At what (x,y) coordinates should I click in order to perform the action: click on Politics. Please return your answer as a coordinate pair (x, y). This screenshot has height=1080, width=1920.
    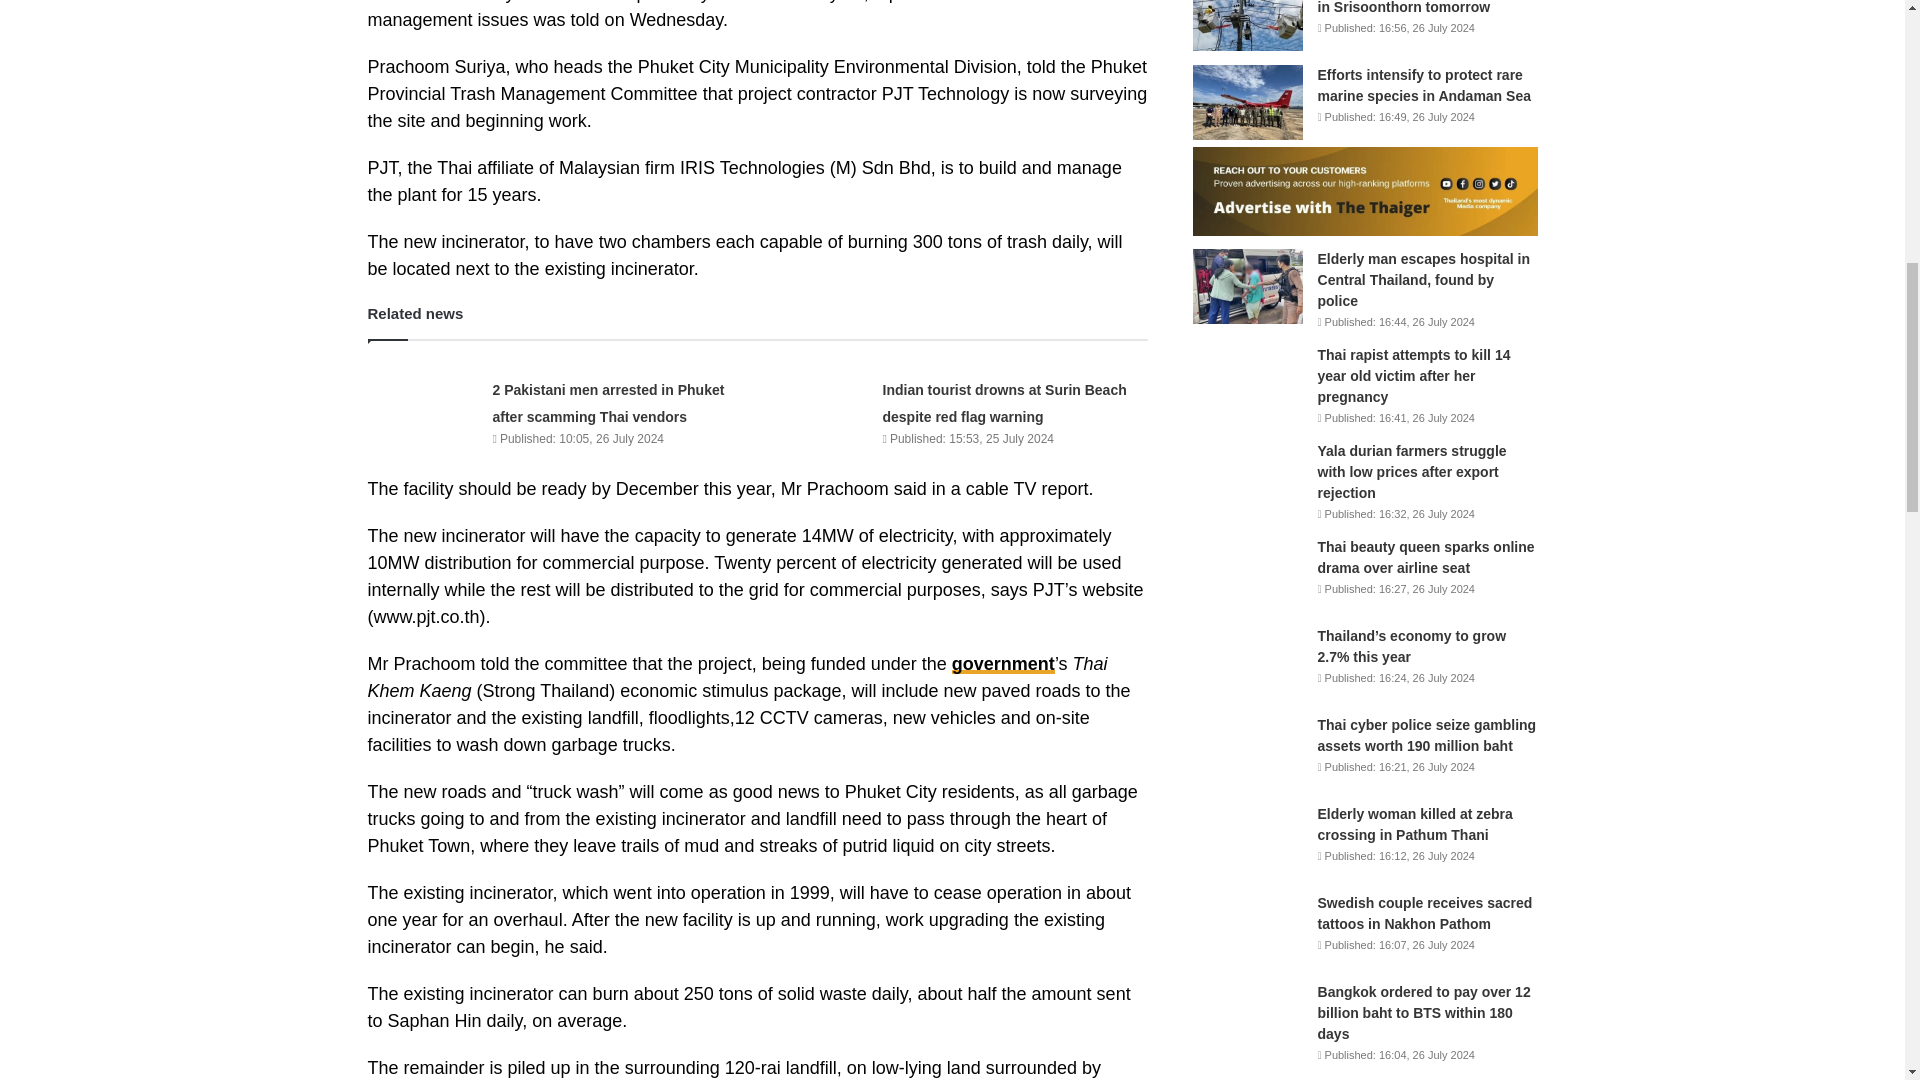
    Looking at the image, I should click on (1003, 664).